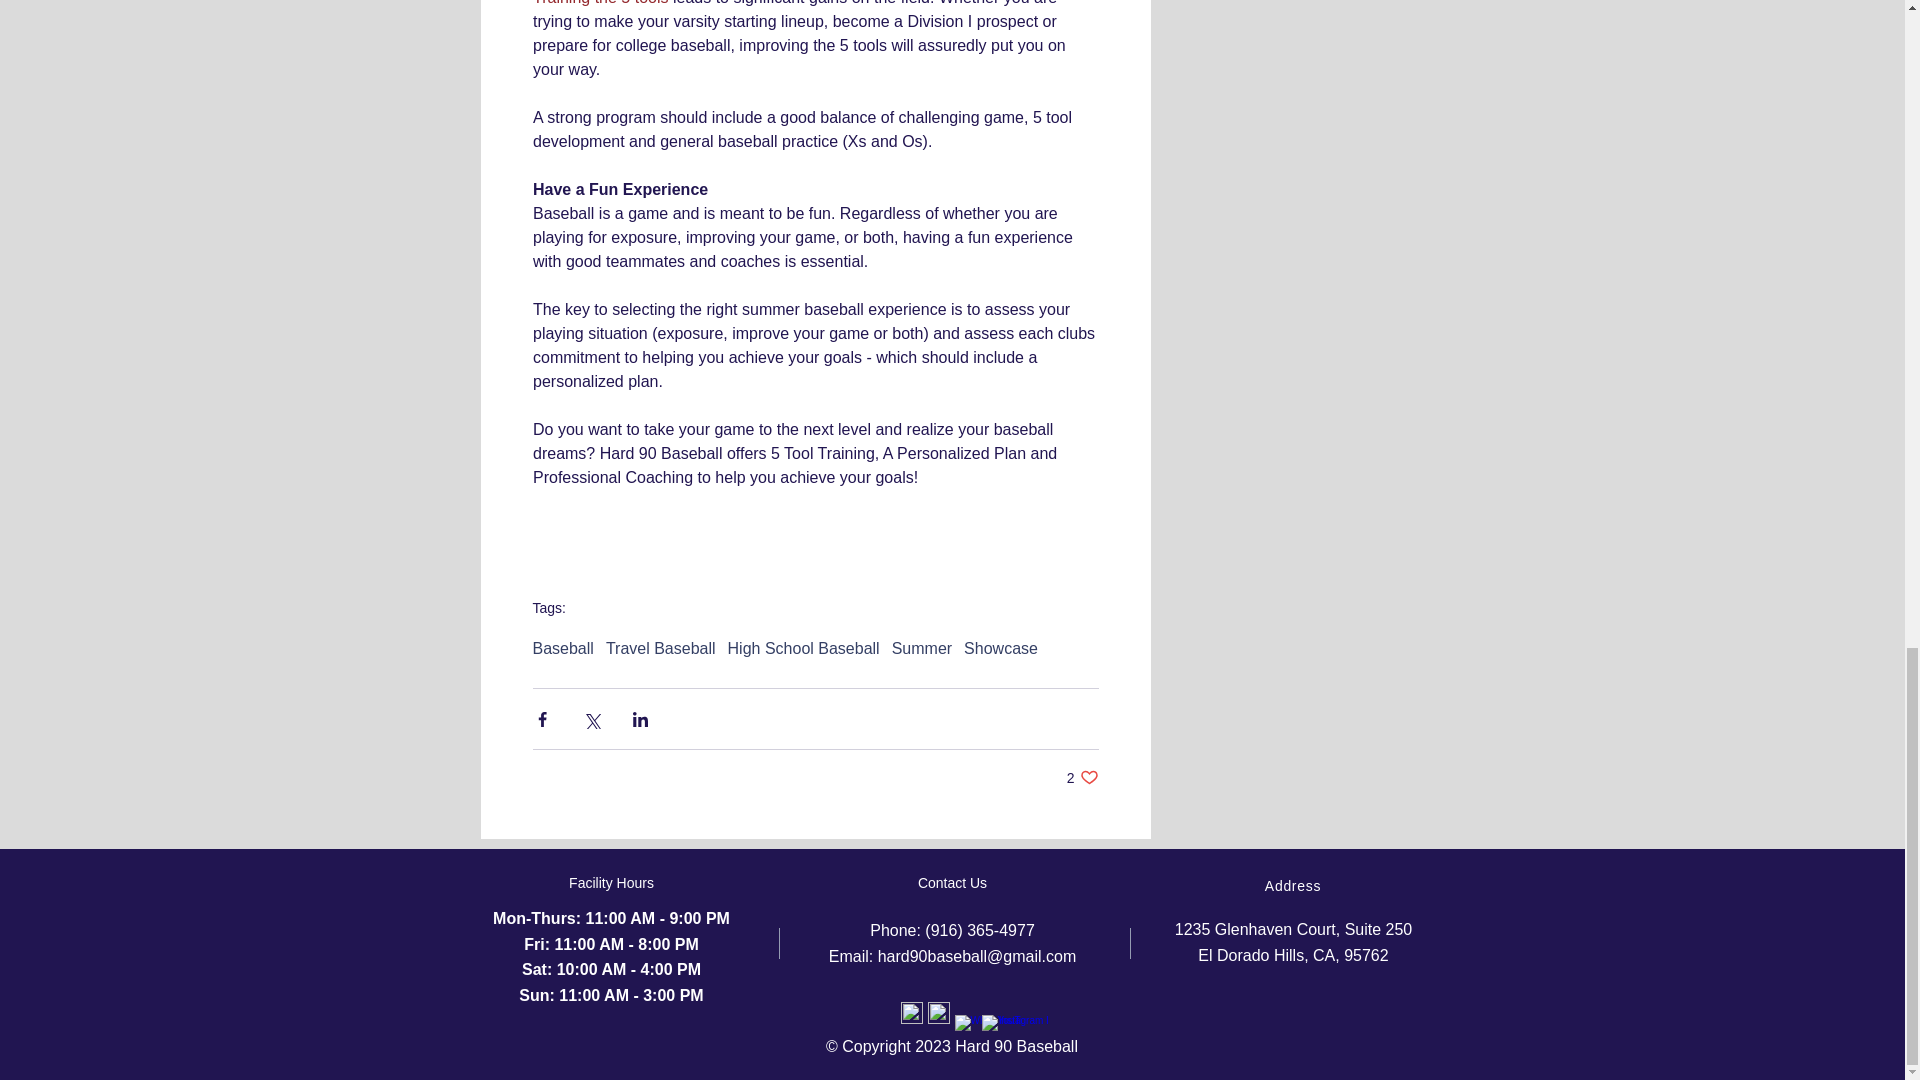  What do you see at coordinates (922, 648) in the screenshot?
I see `Summer` at bounding box center [922, 648].